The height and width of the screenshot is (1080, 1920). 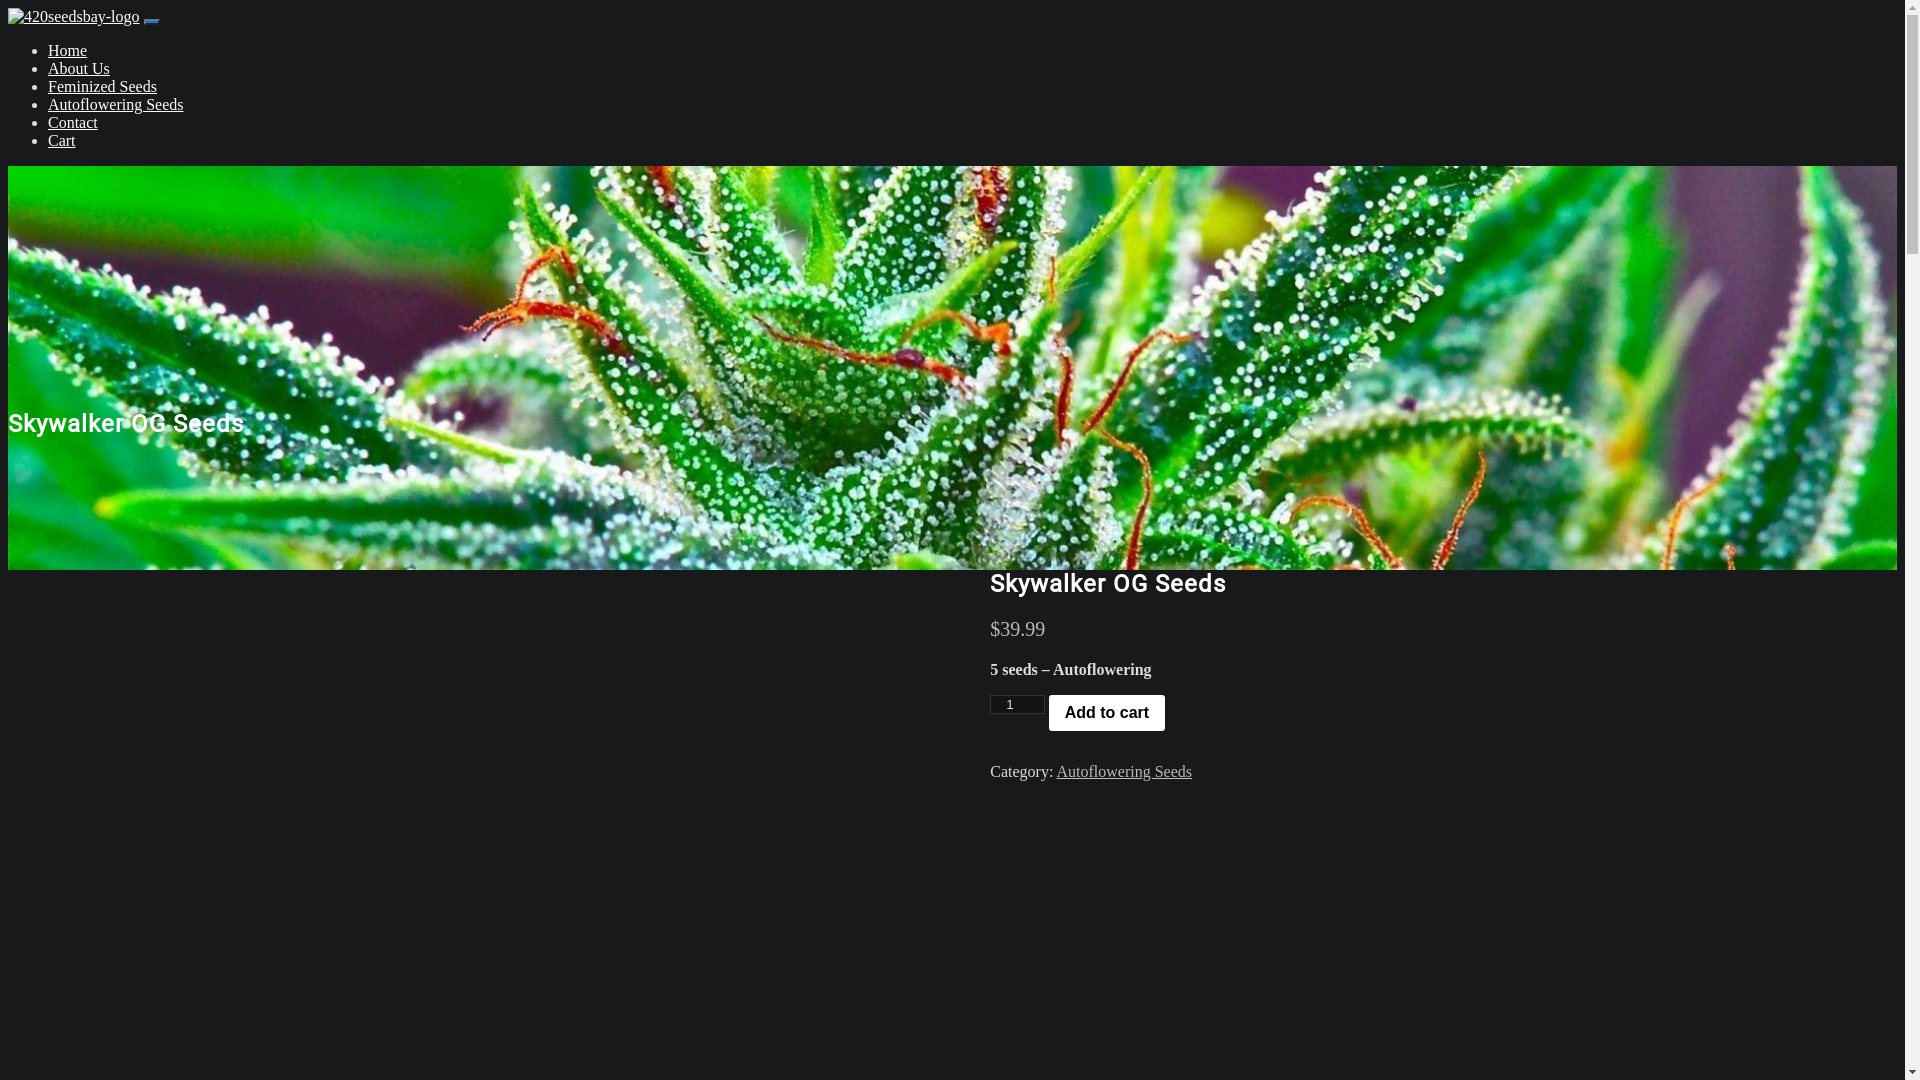 I want to click on Autoflowering Seeds, so click(x=116, y=104).